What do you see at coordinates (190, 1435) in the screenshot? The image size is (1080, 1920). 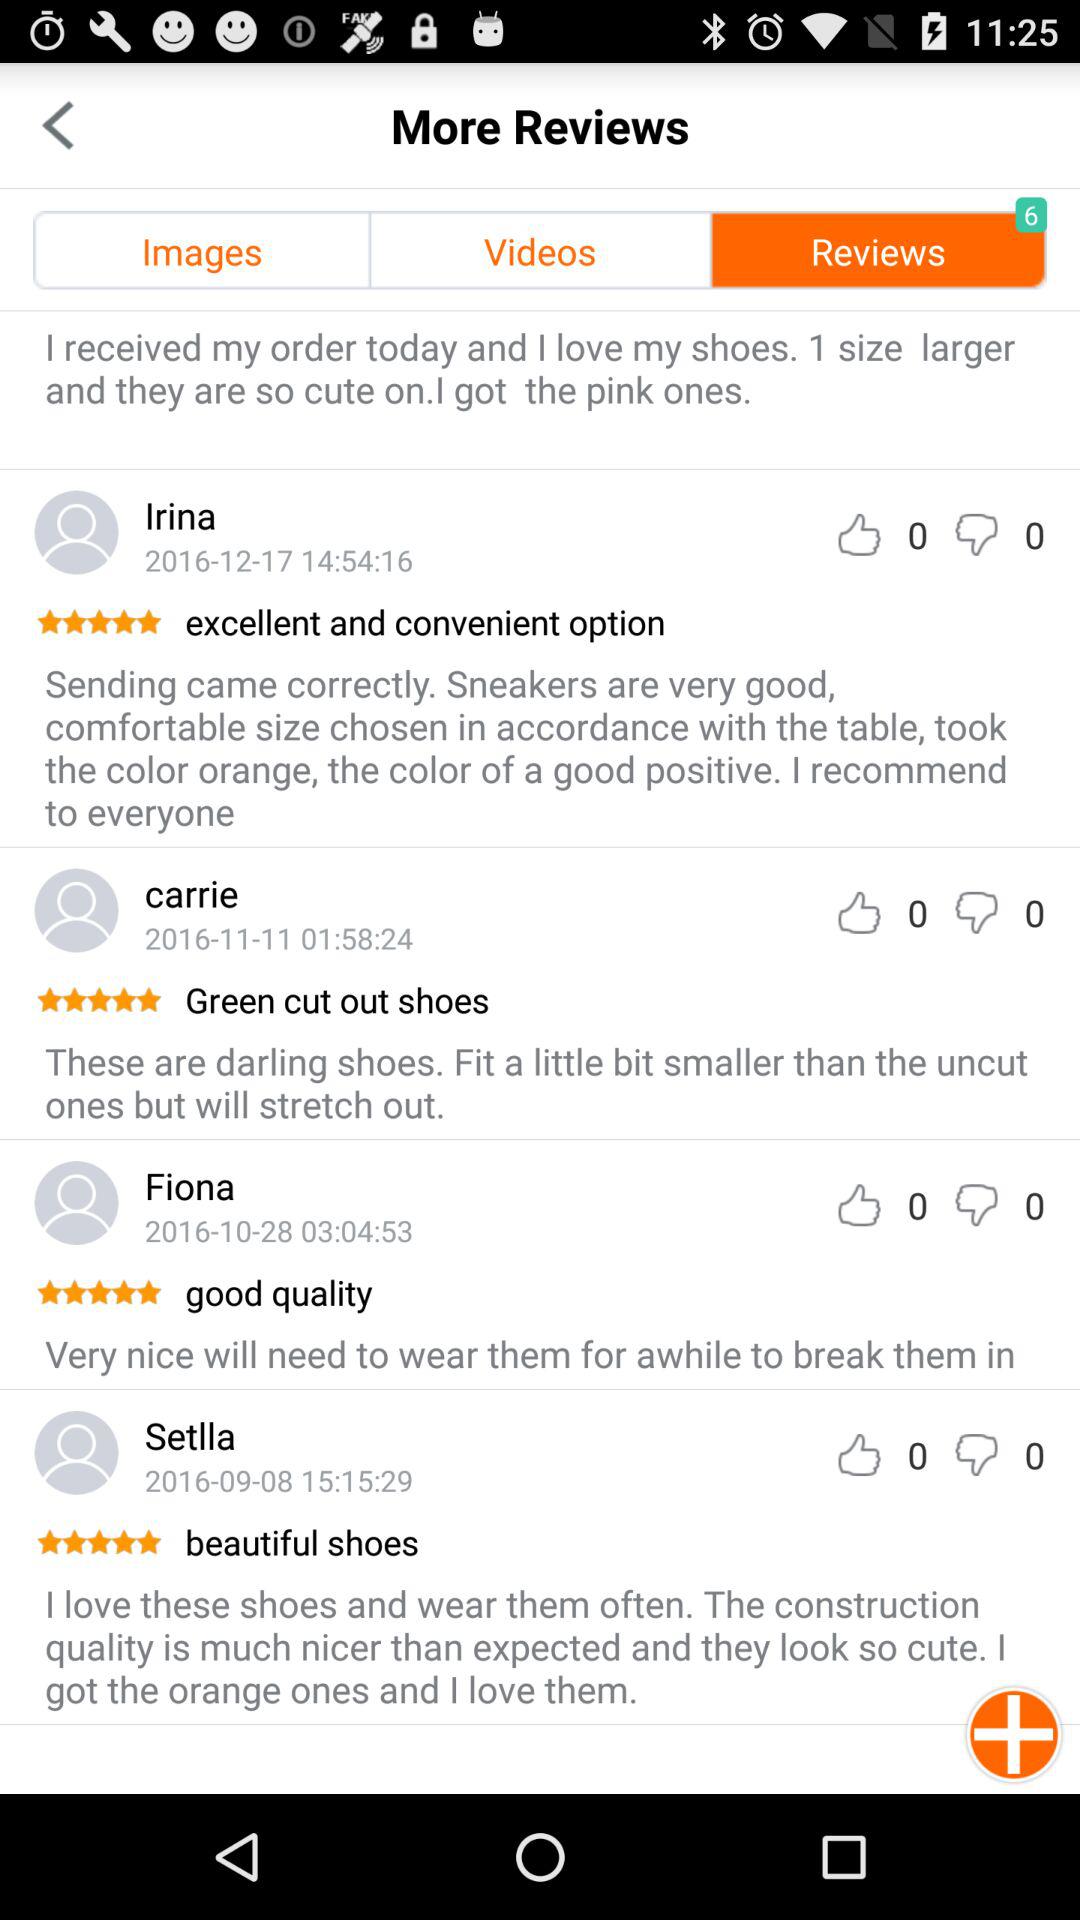 I see `turn off the setlla app` at bounding box center [190, 1435].